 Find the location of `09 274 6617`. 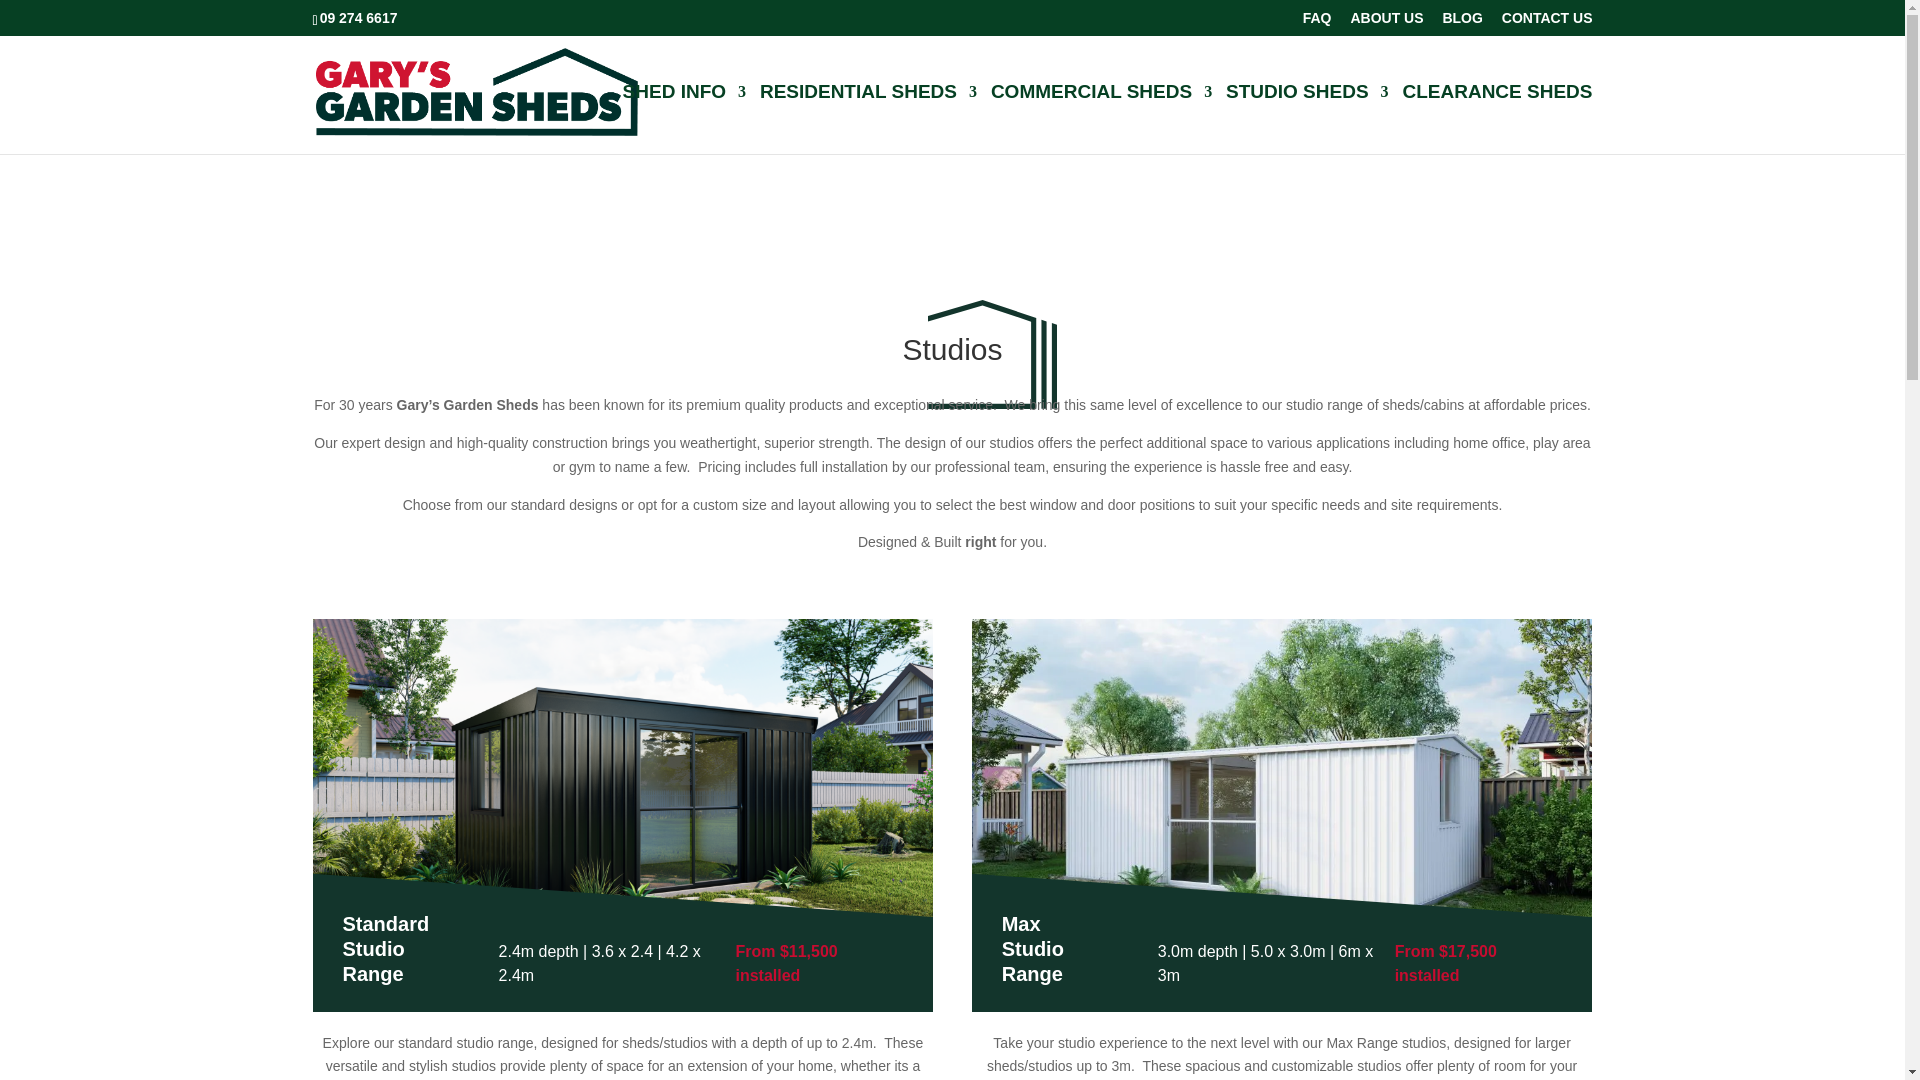

09 274 6617 is located at coordinates (360, 17).